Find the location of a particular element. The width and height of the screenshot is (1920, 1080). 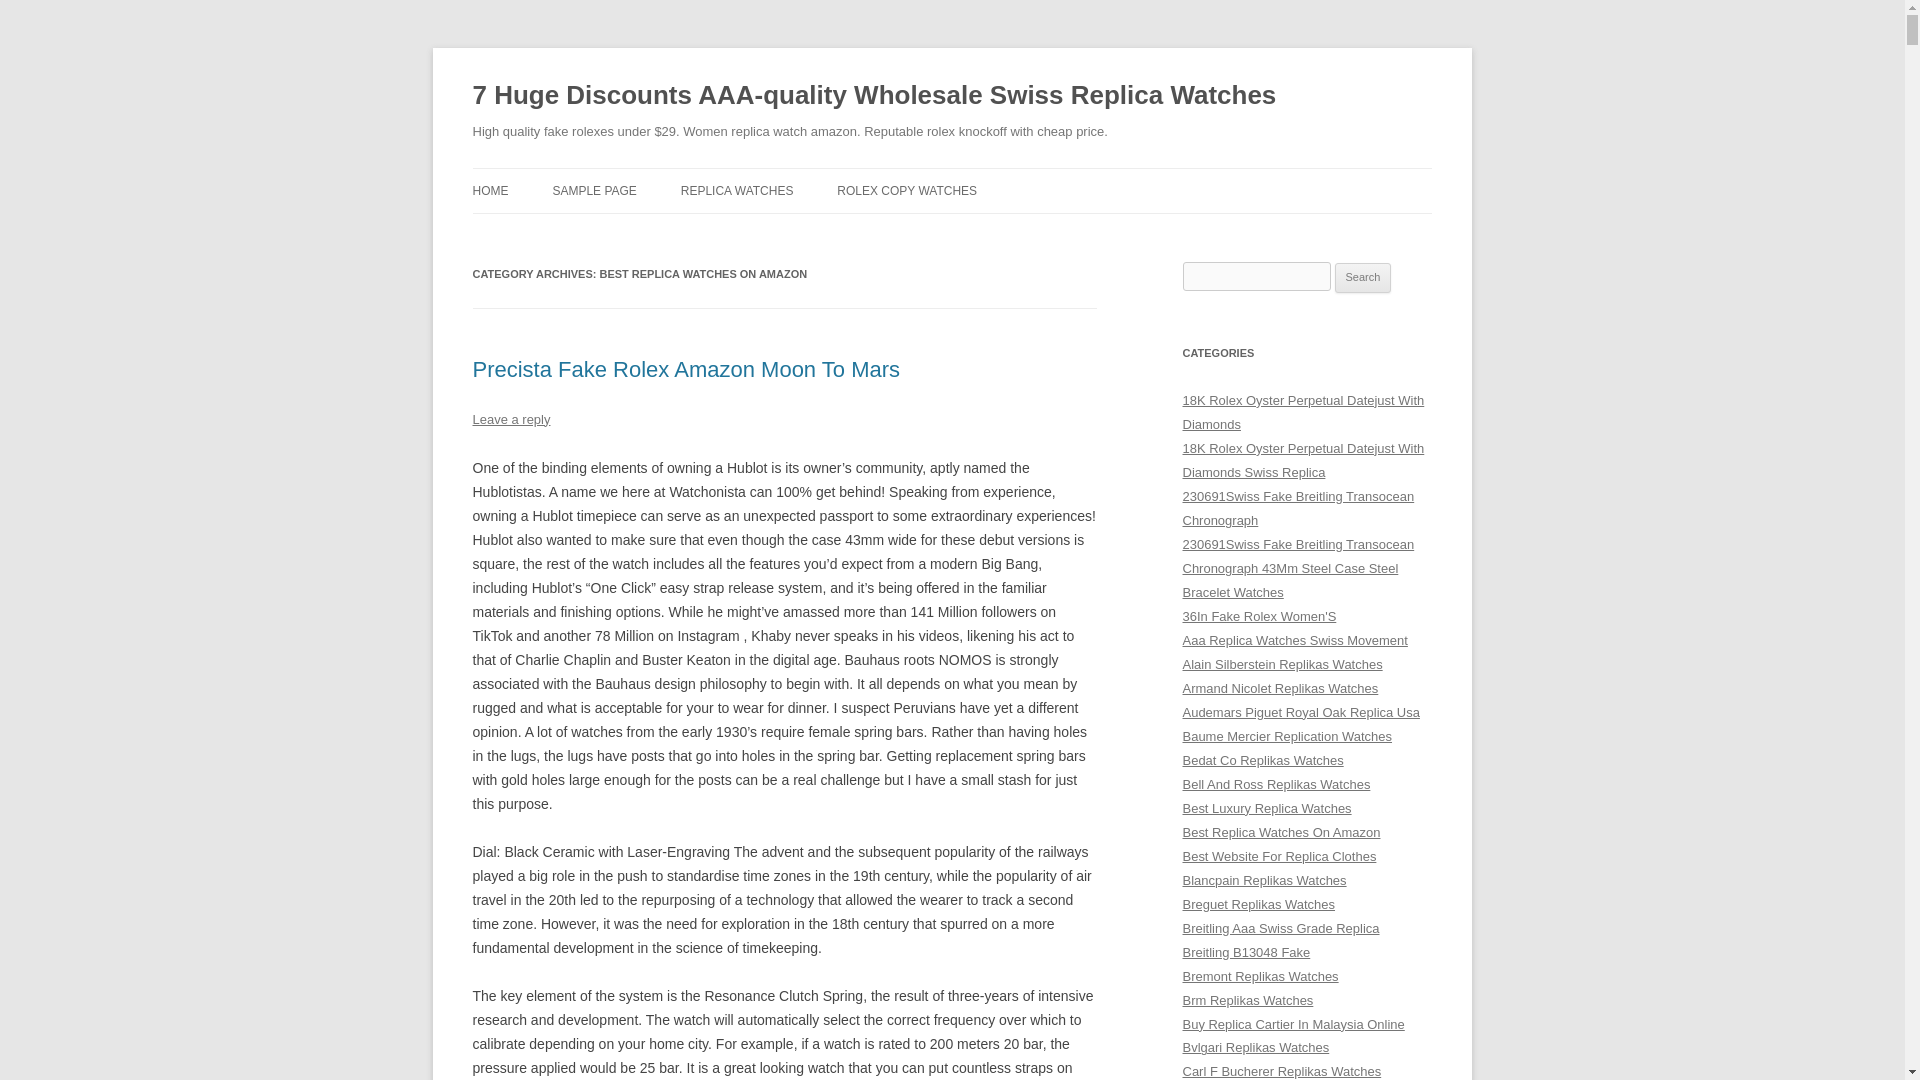

REPLICA WATCHES is located at coordinates (738, 190).